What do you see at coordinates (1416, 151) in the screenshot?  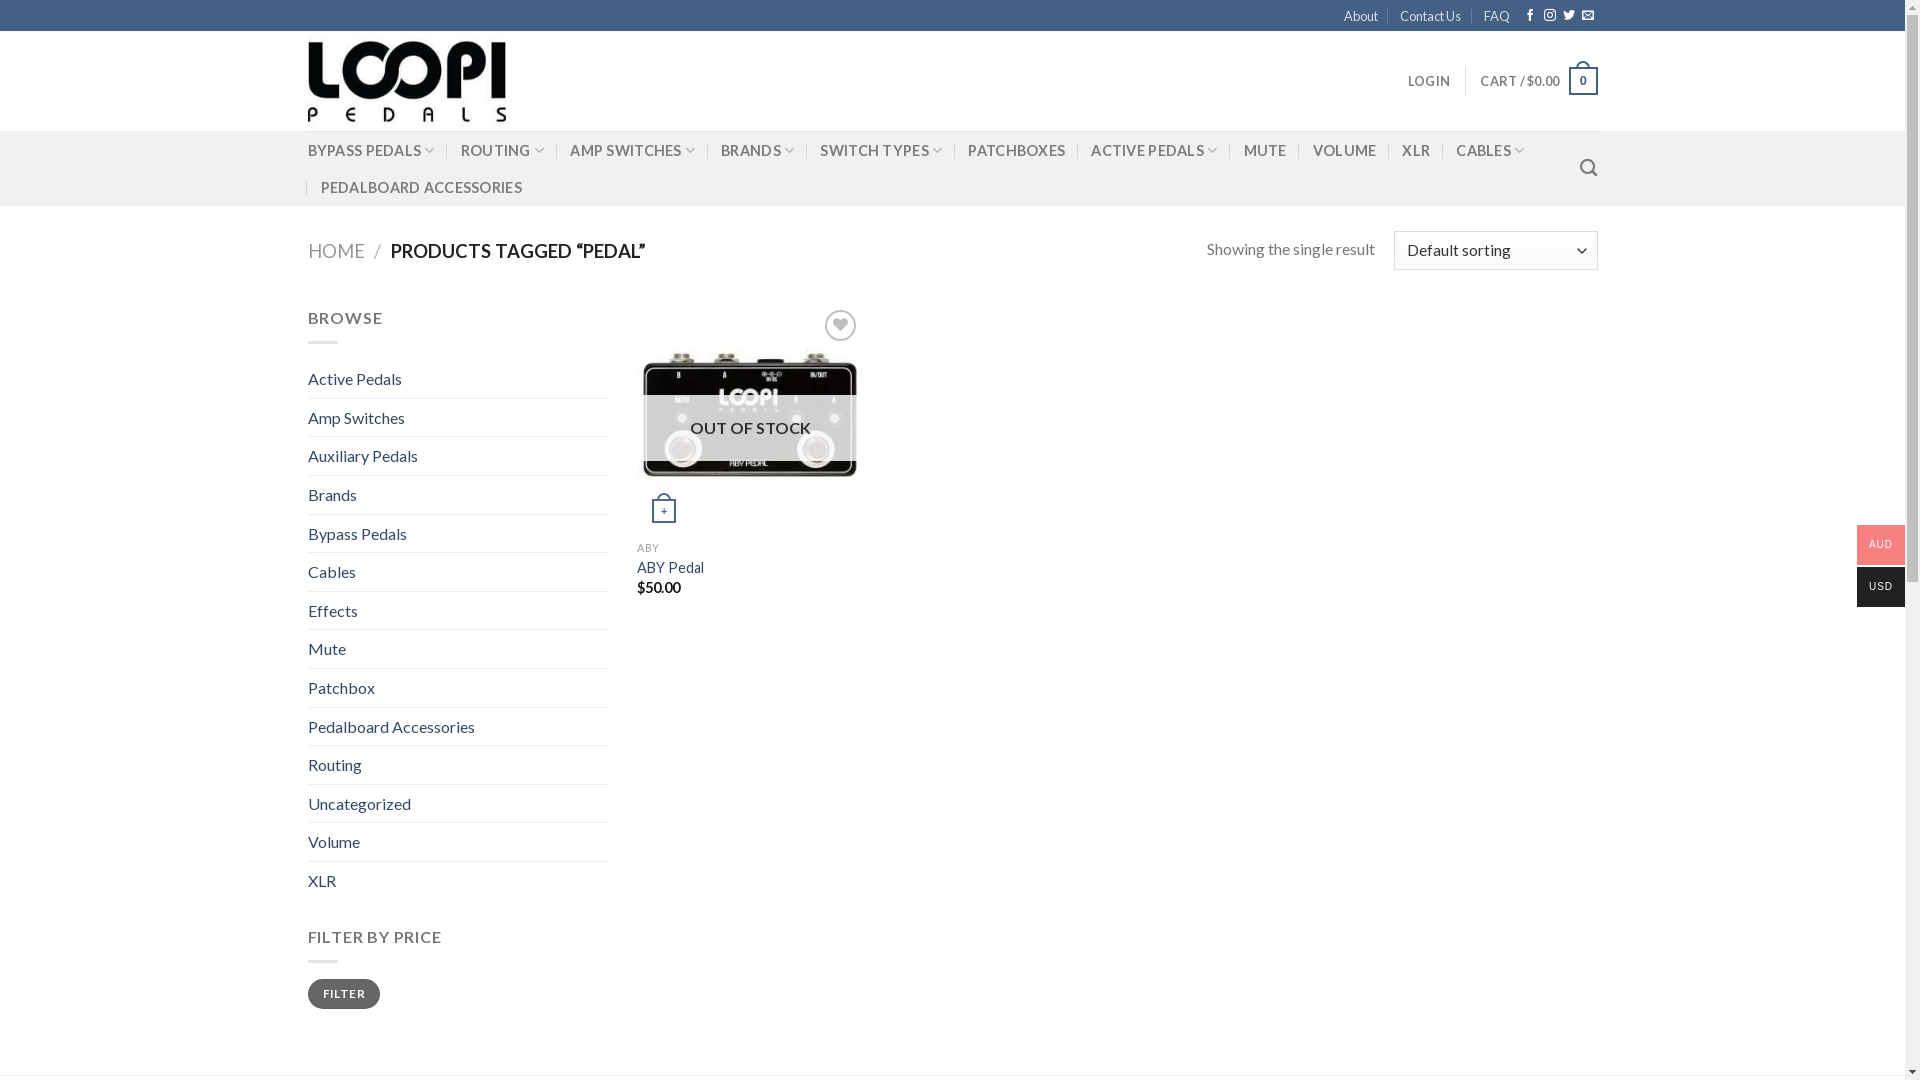 I see `XLR` at bounding box center [1416, 151].